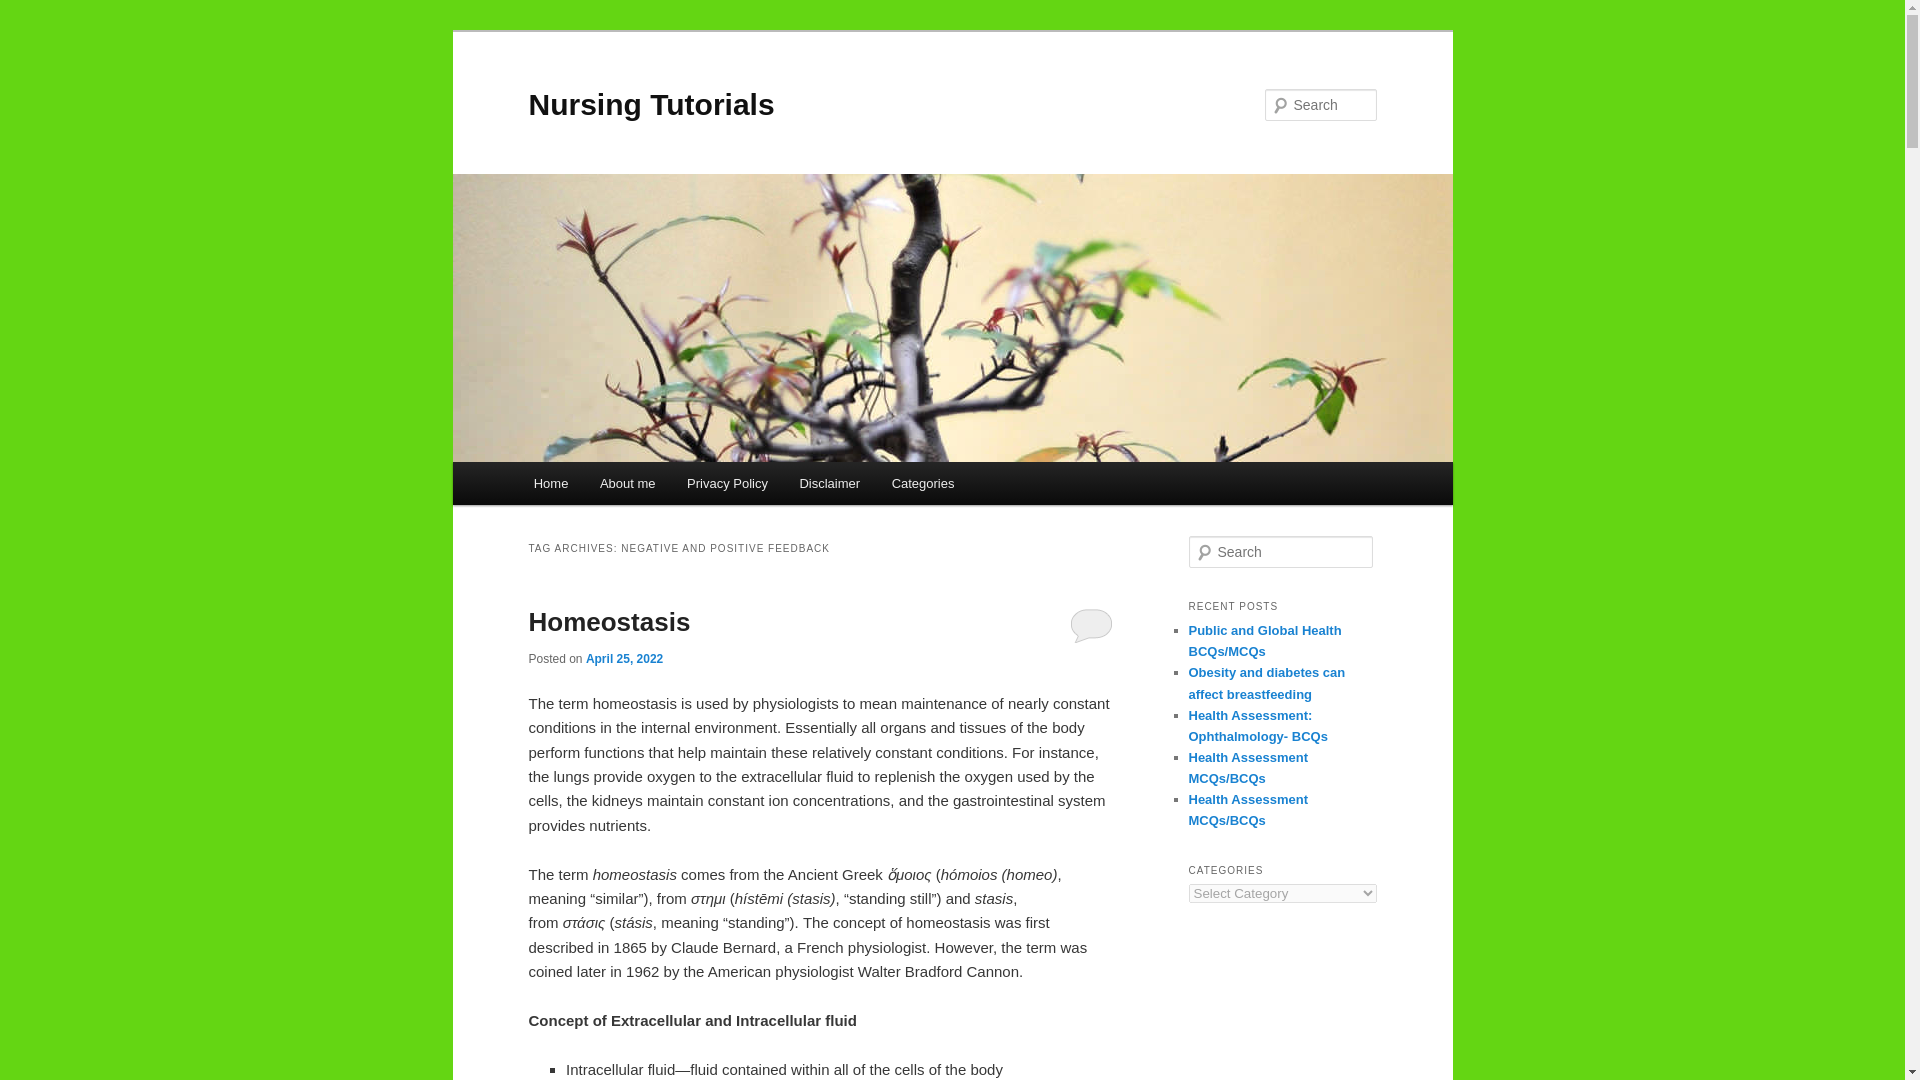 The height and width of the screenshot is (1080, 1920). What do you see at coordinates (550, 484) in the screenshot?
I see `Home` at bounding box center [550, 484].